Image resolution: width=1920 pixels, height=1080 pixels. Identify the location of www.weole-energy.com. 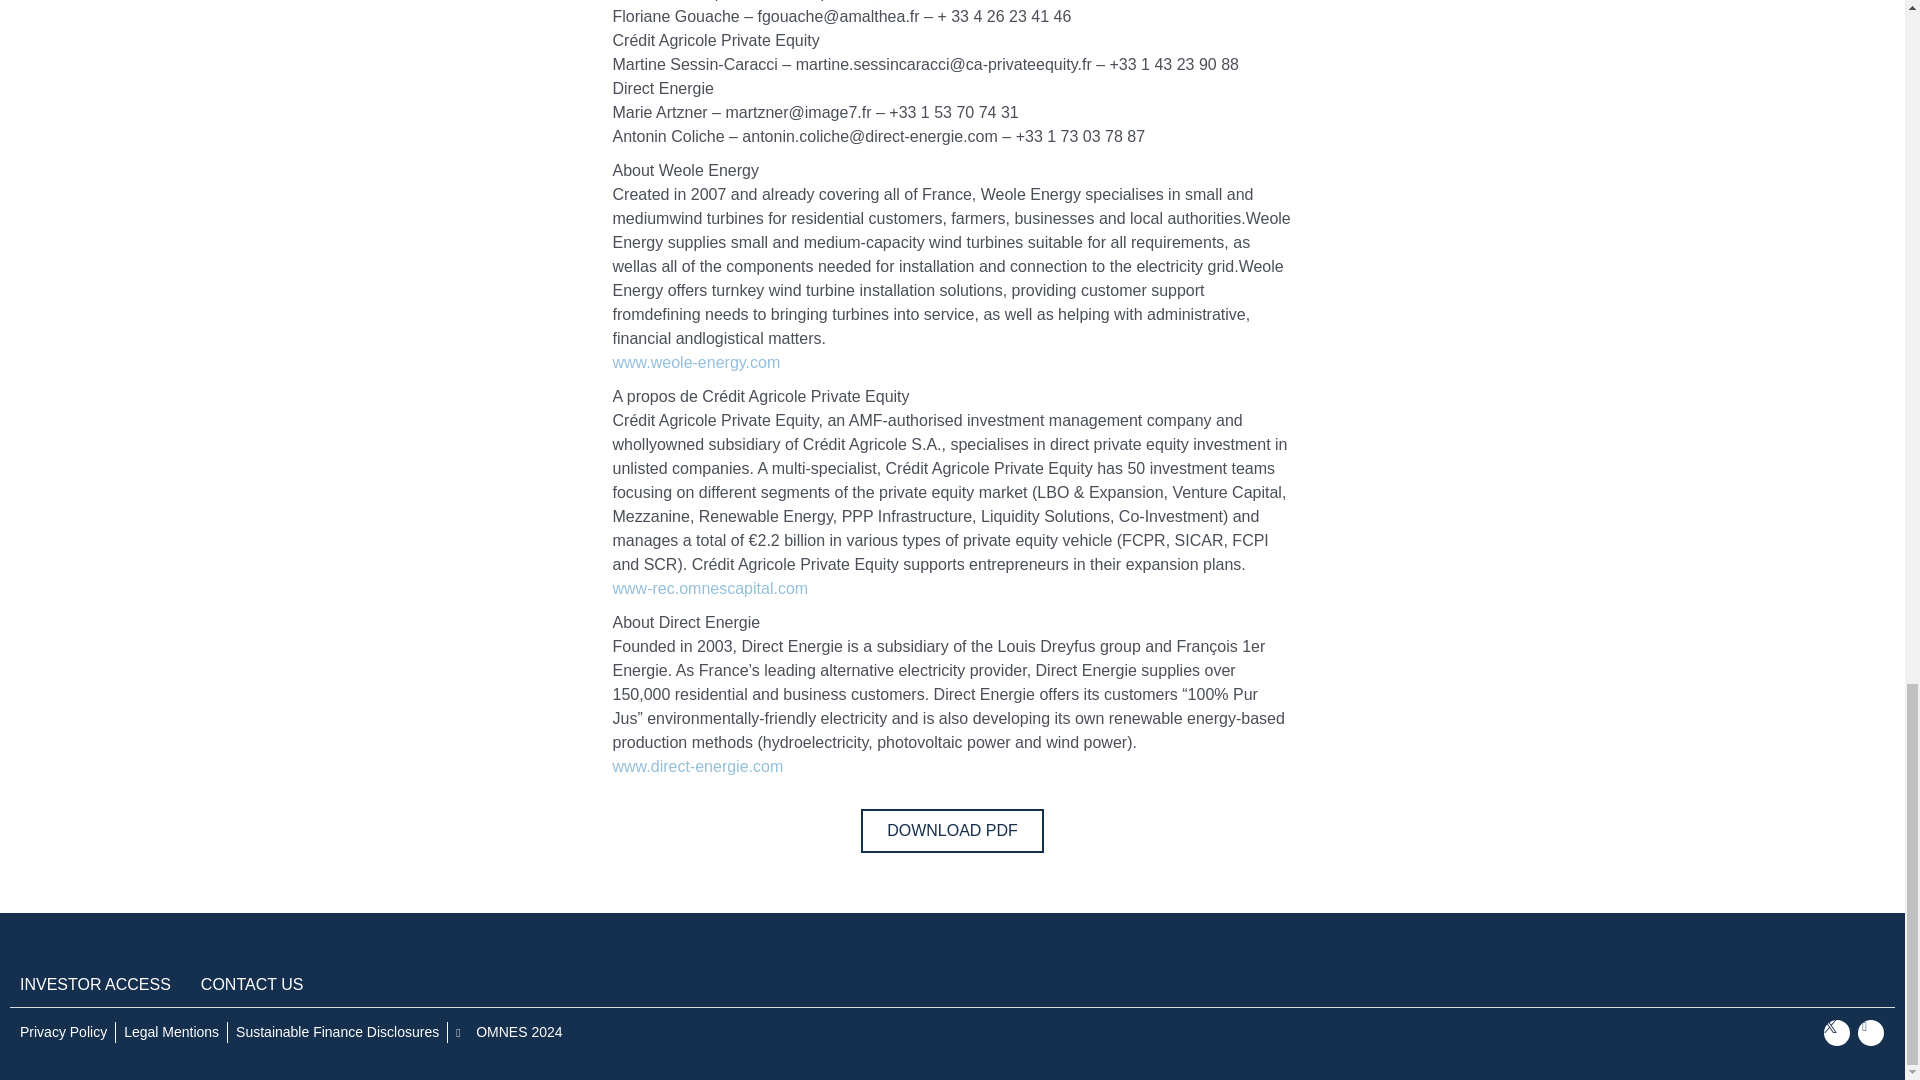
(696, 362).